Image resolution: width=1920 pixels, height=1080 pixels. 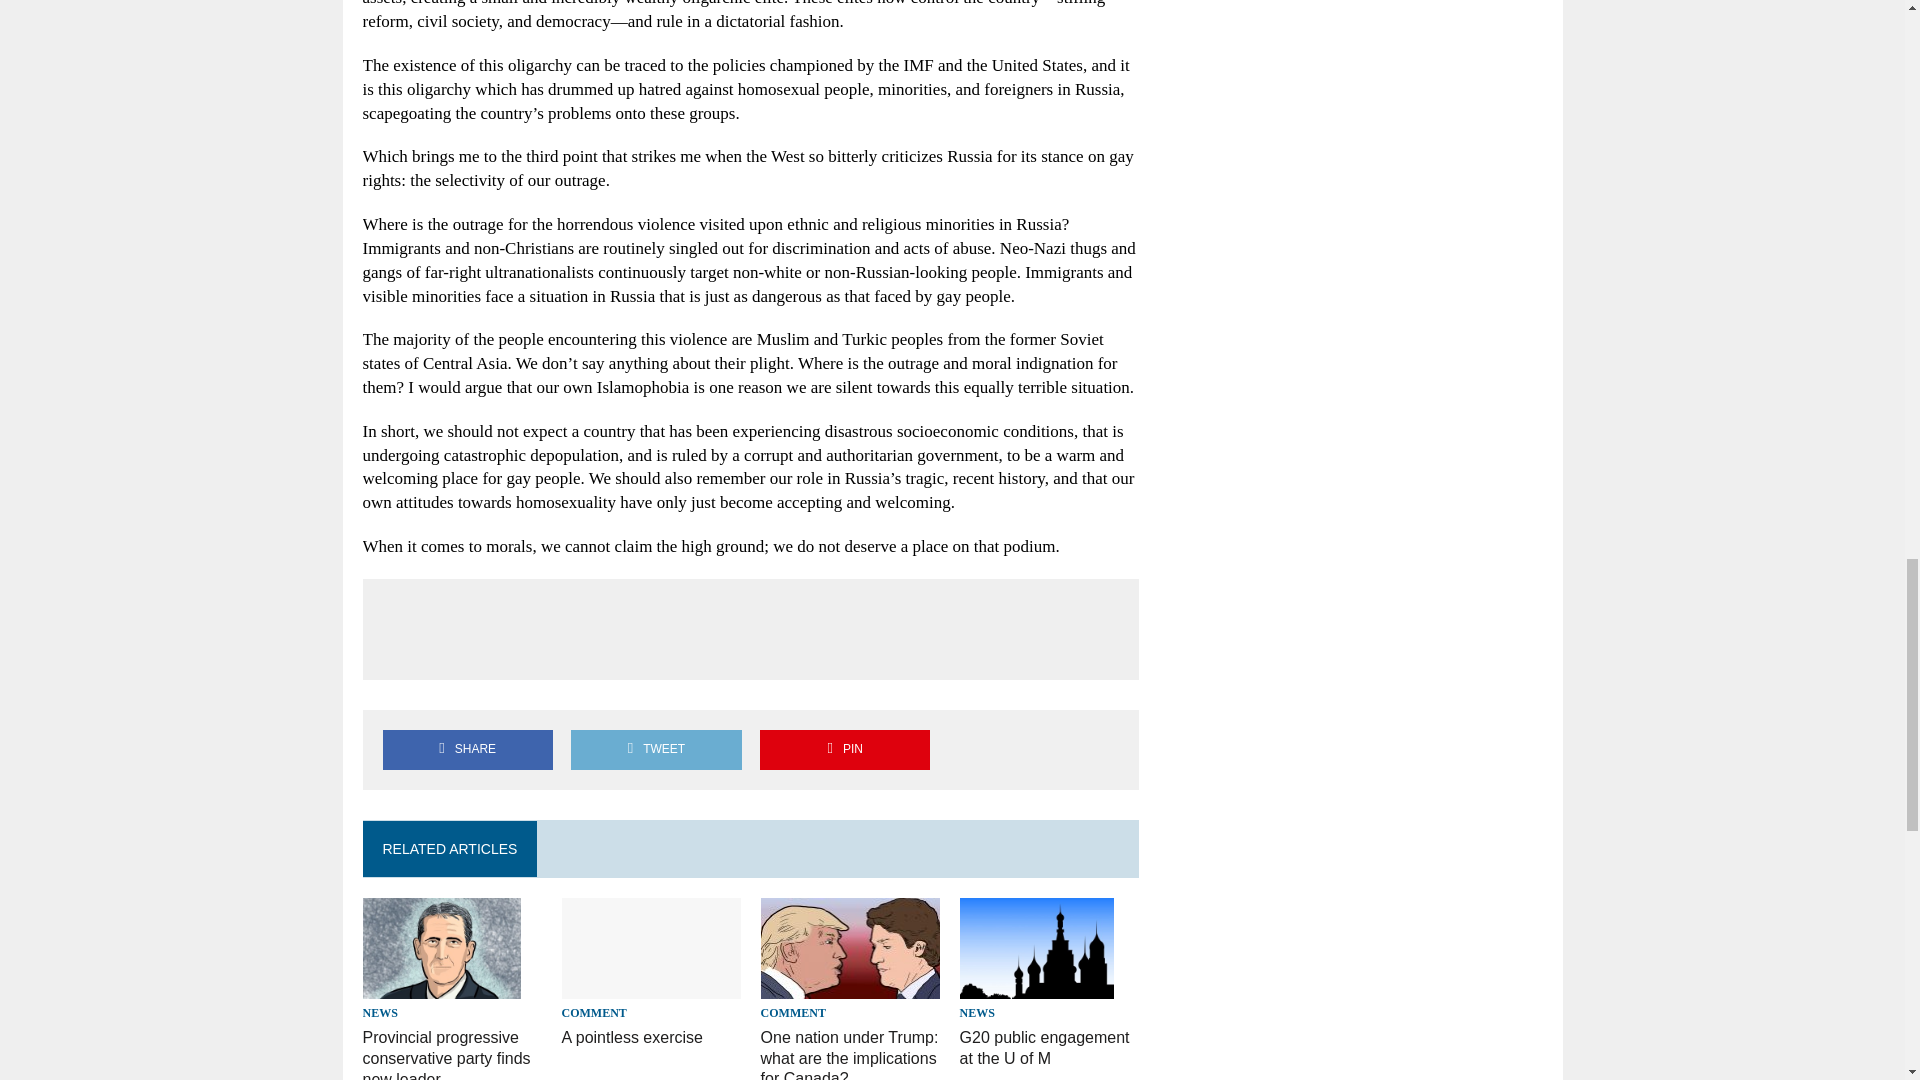 What do you see at coordinates (844, 749) in the screenshot?
I see `Pin This Post` at bounding box center [844, 749].